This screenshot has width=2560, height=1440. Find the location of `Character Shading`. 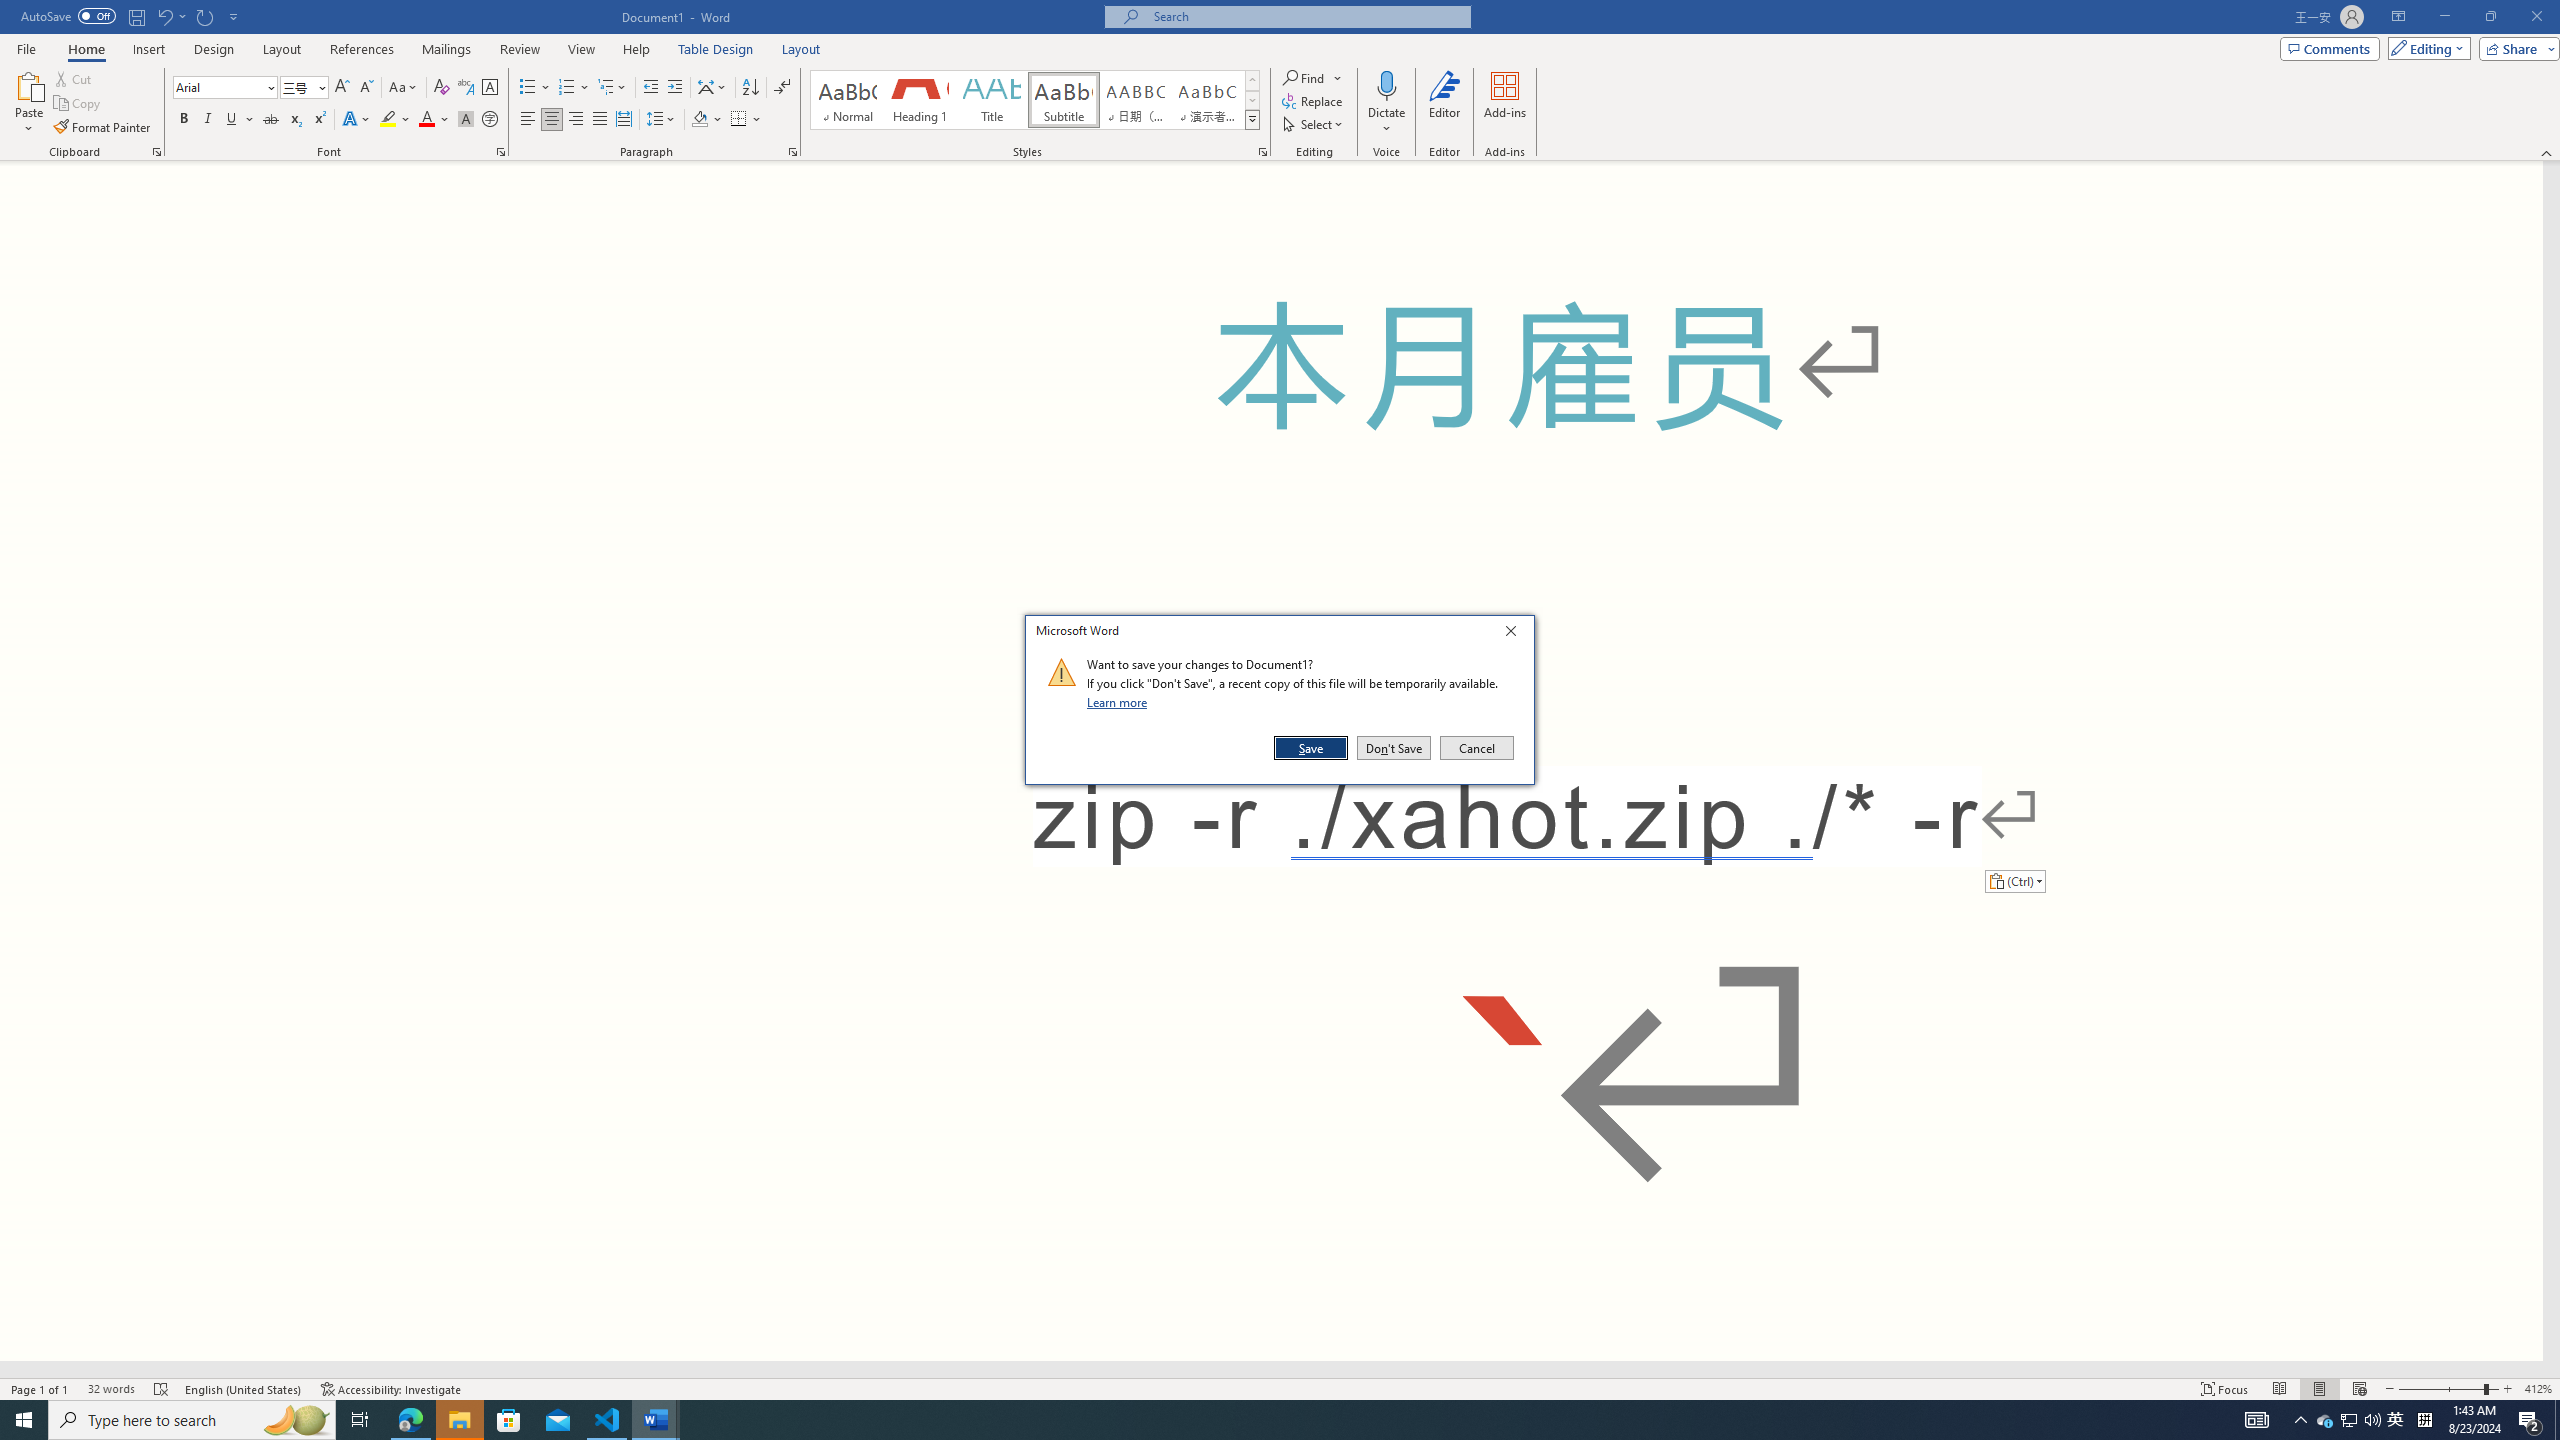

Character Shading is located at coordinates (466, 120).